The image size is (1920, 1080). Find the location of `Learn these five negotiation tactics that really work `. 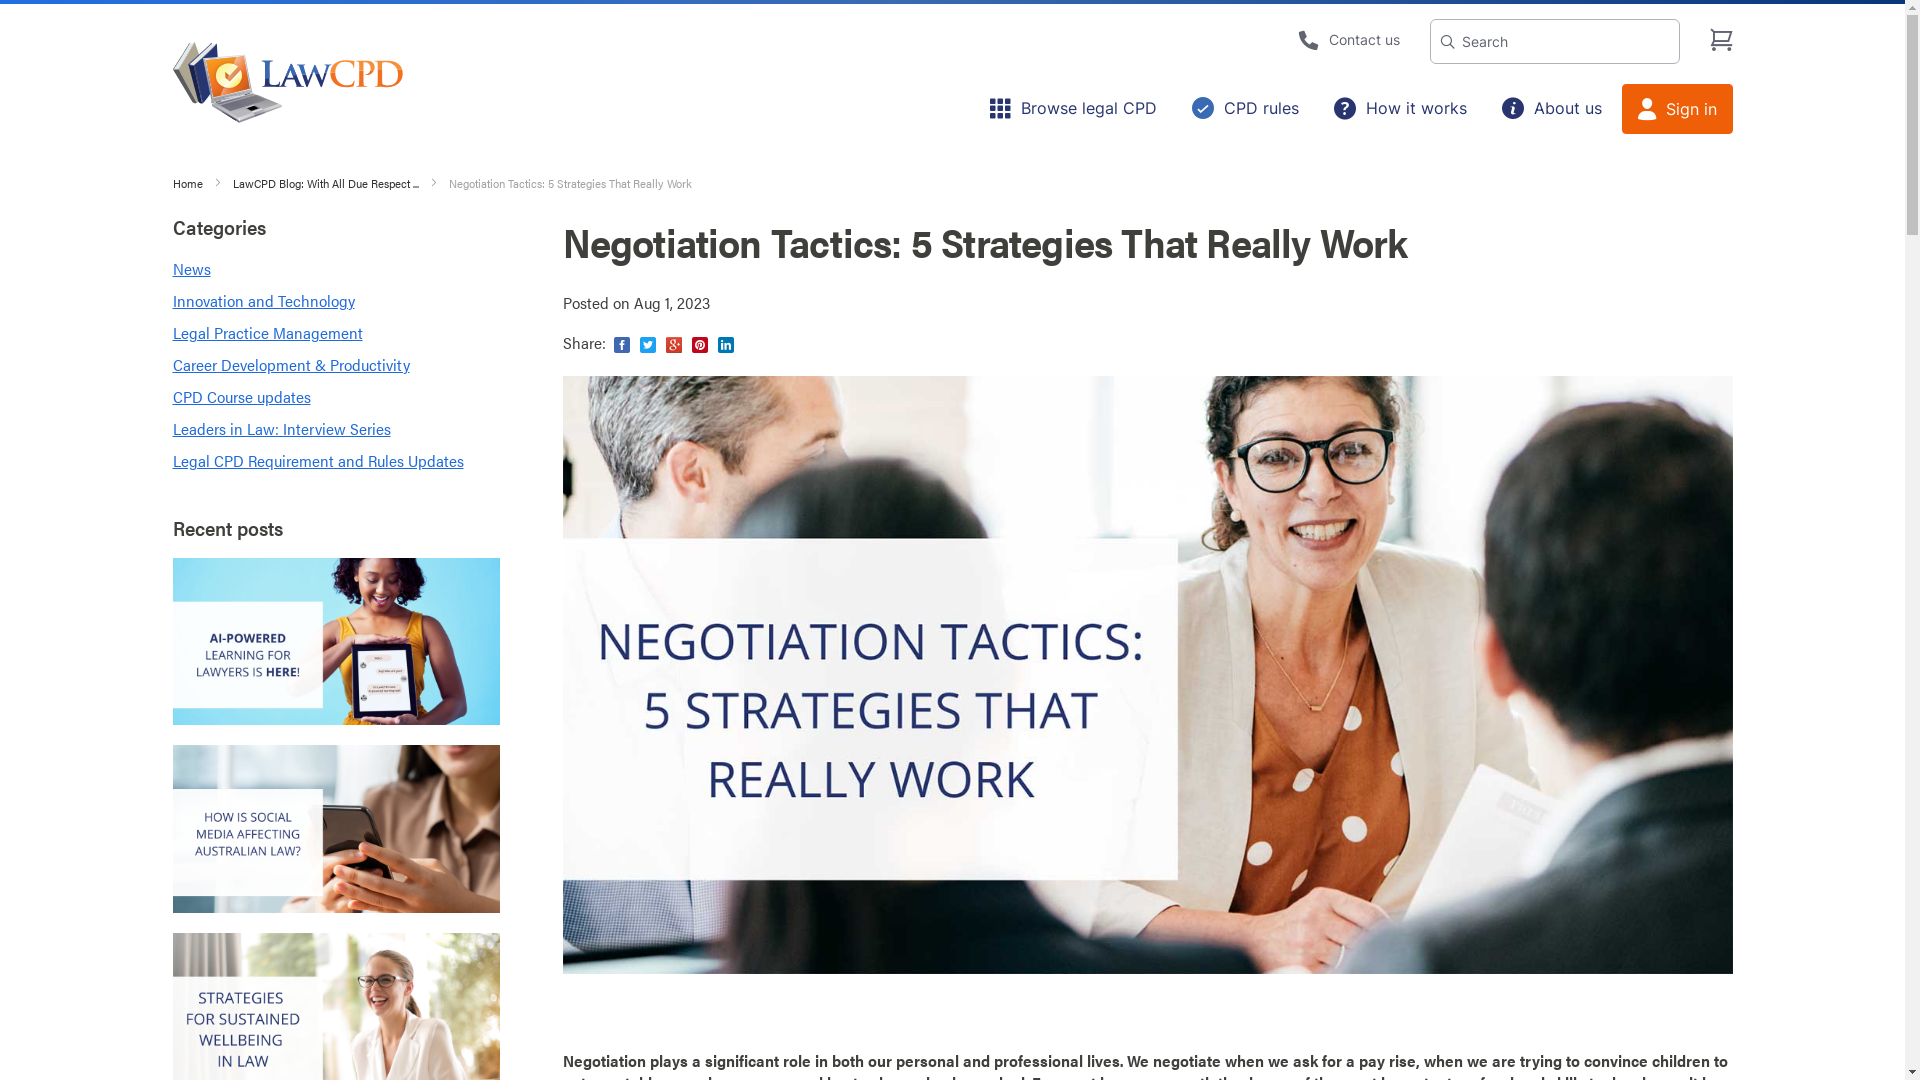

Learn these five negotiation tactics that really work  is located at coordinates (1147, 675).